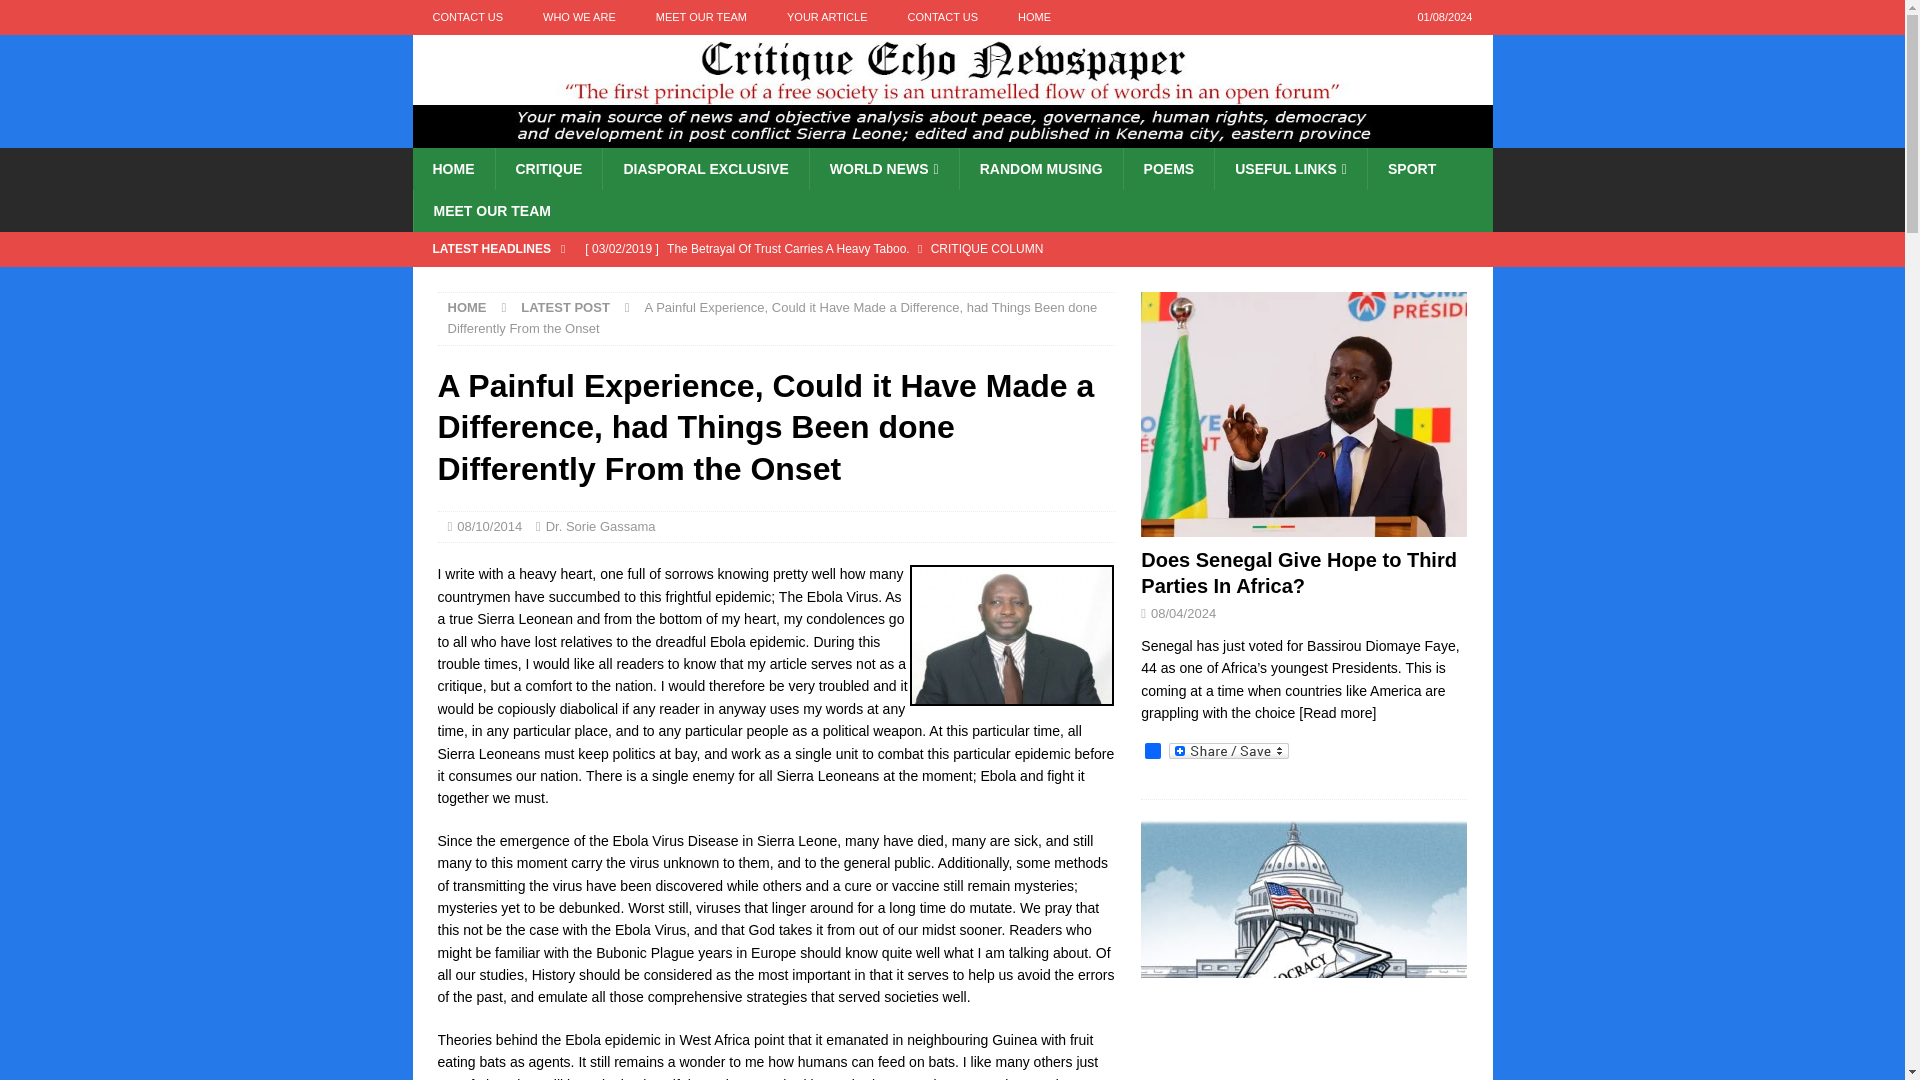  I want to click on HOME, so click(1034, 17).